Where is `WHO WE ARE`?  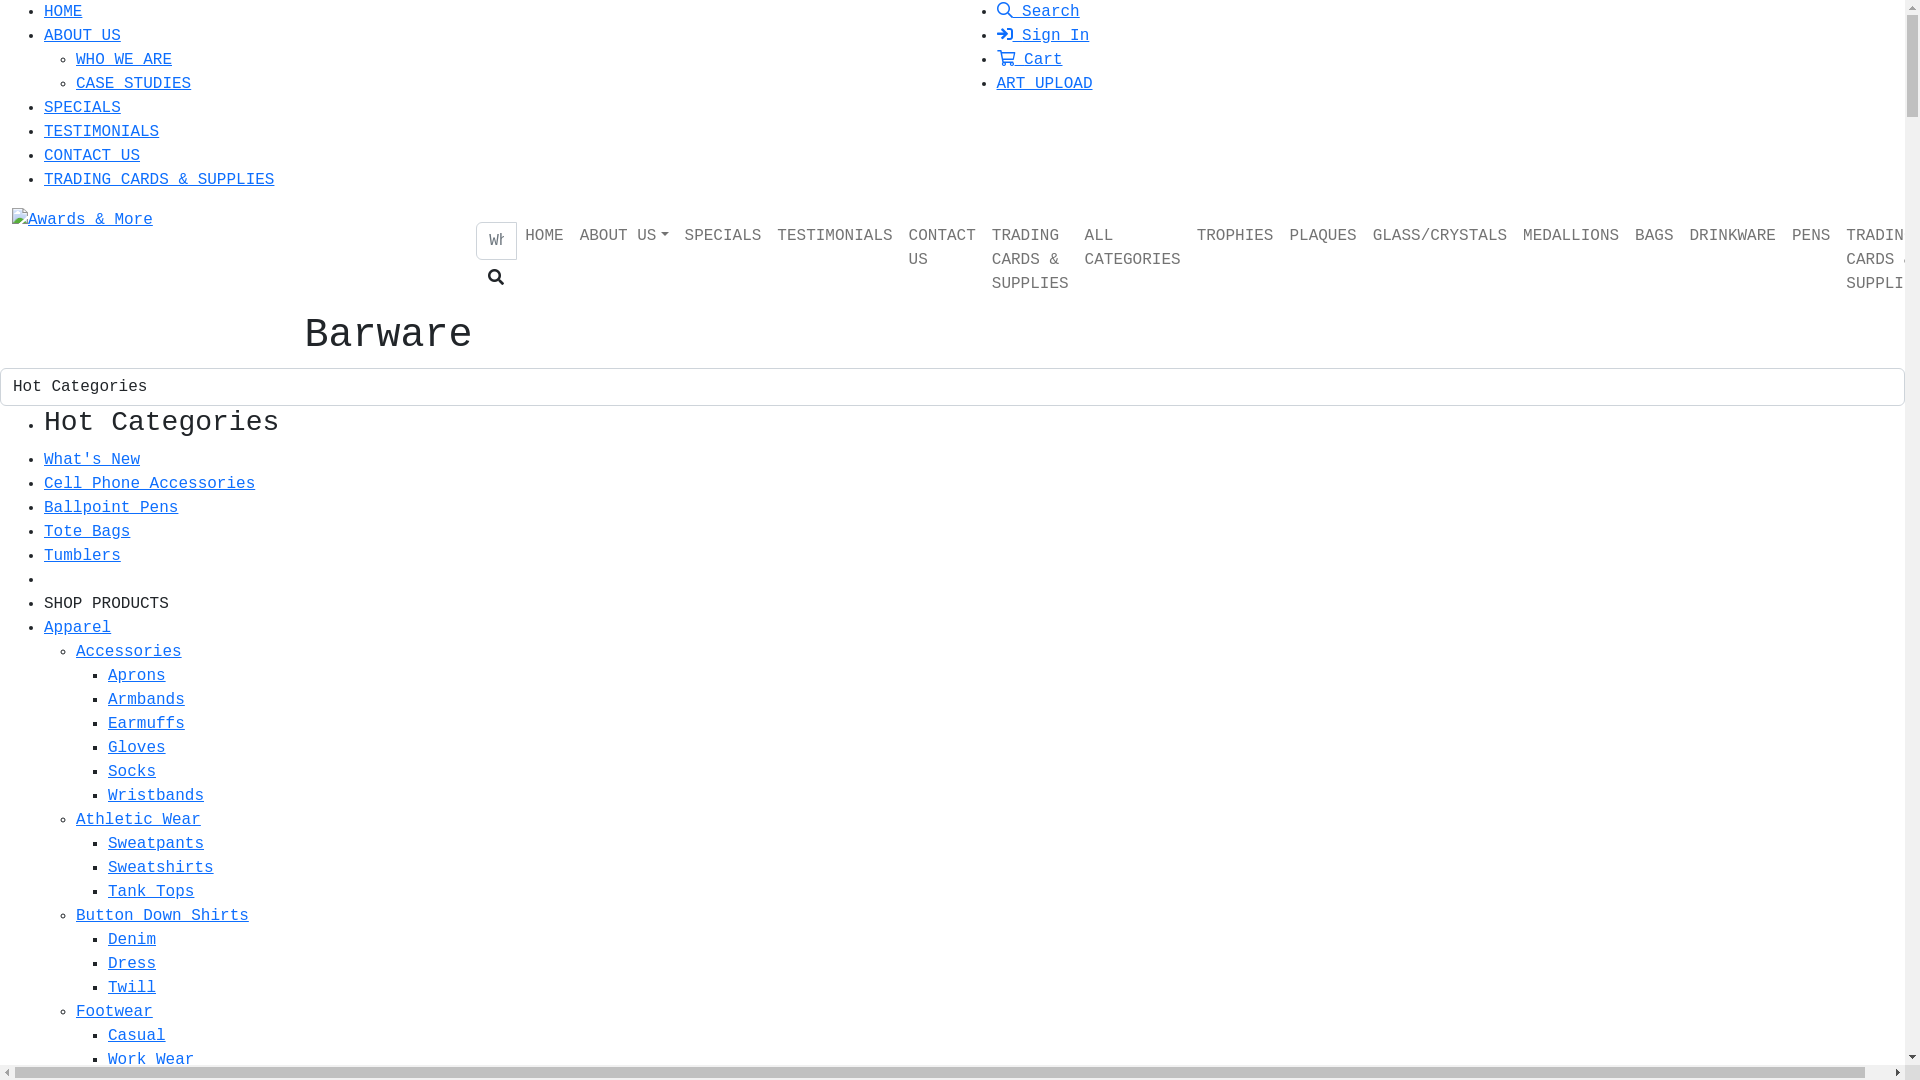
WHO WE ARE is located at coordinates (124, 60).